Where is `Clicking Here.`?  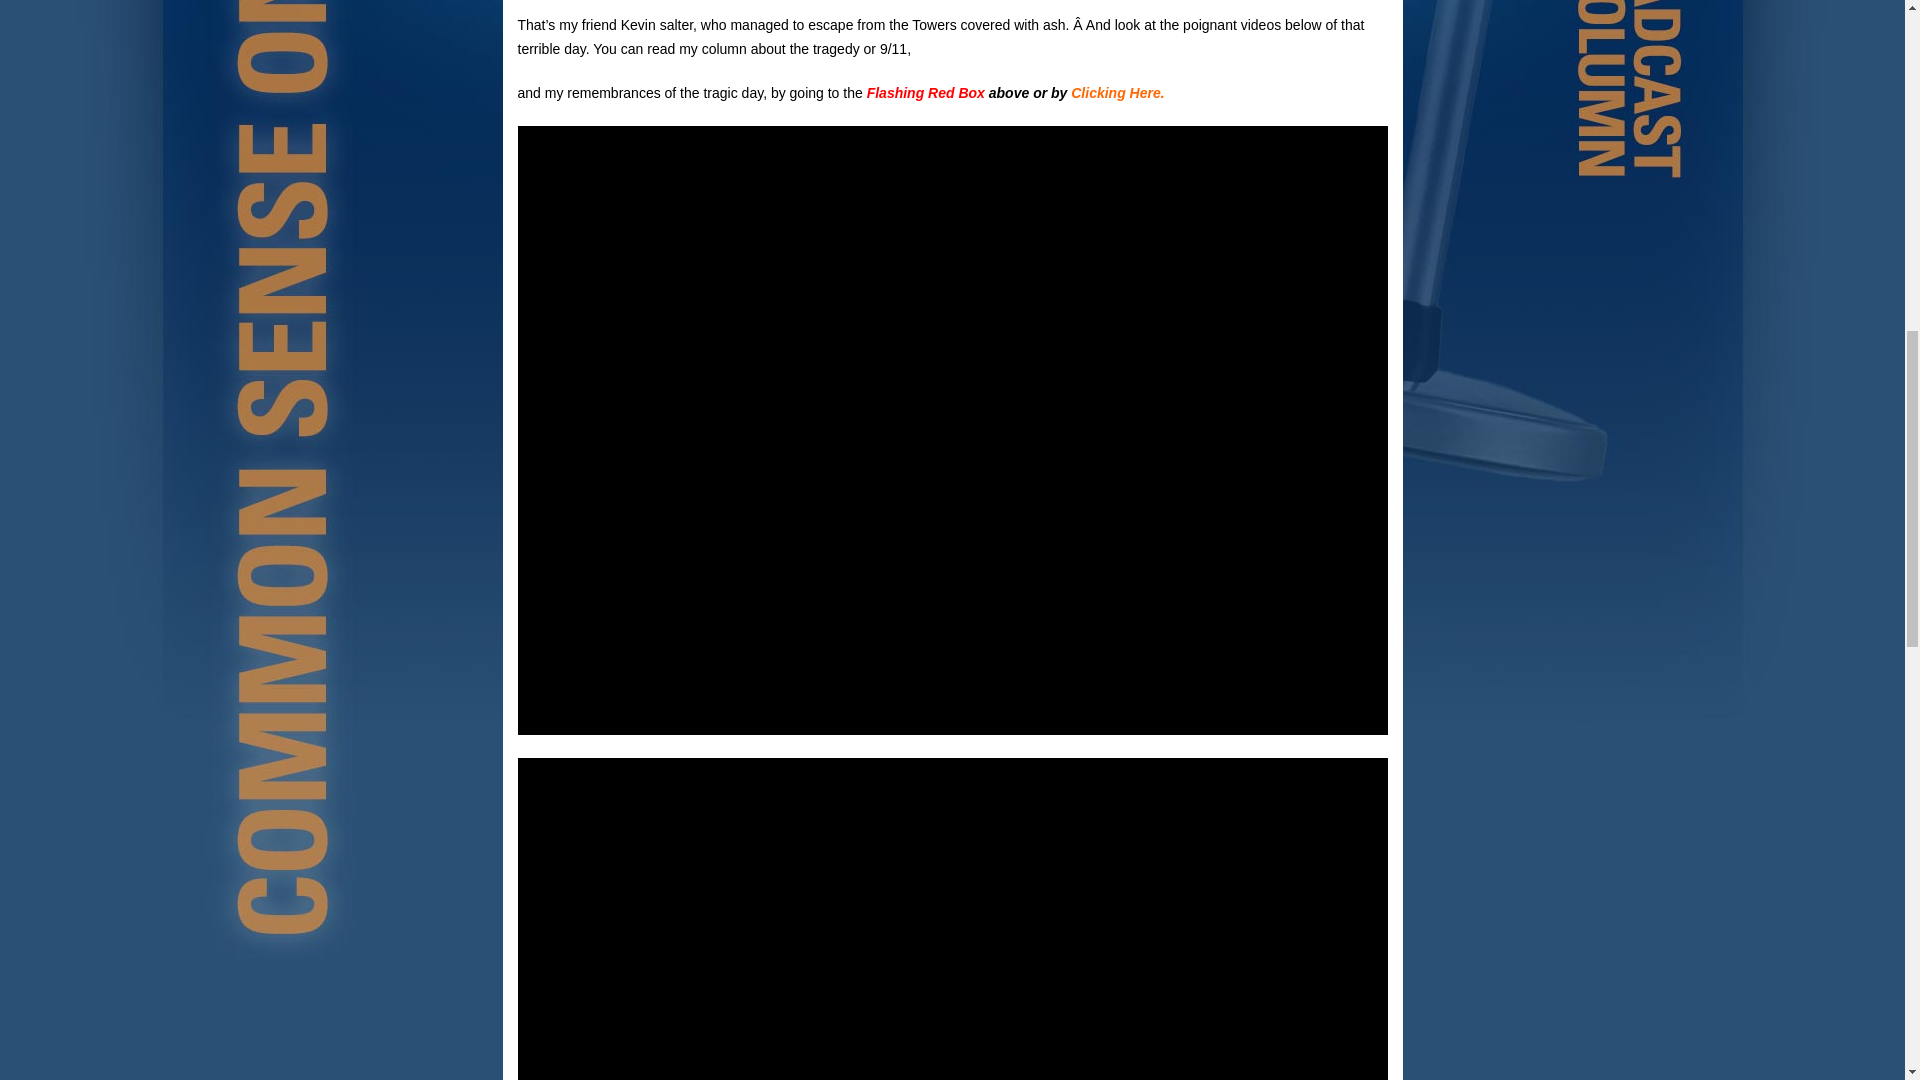
Clicking Here. is located at coordinates (1117, 93).